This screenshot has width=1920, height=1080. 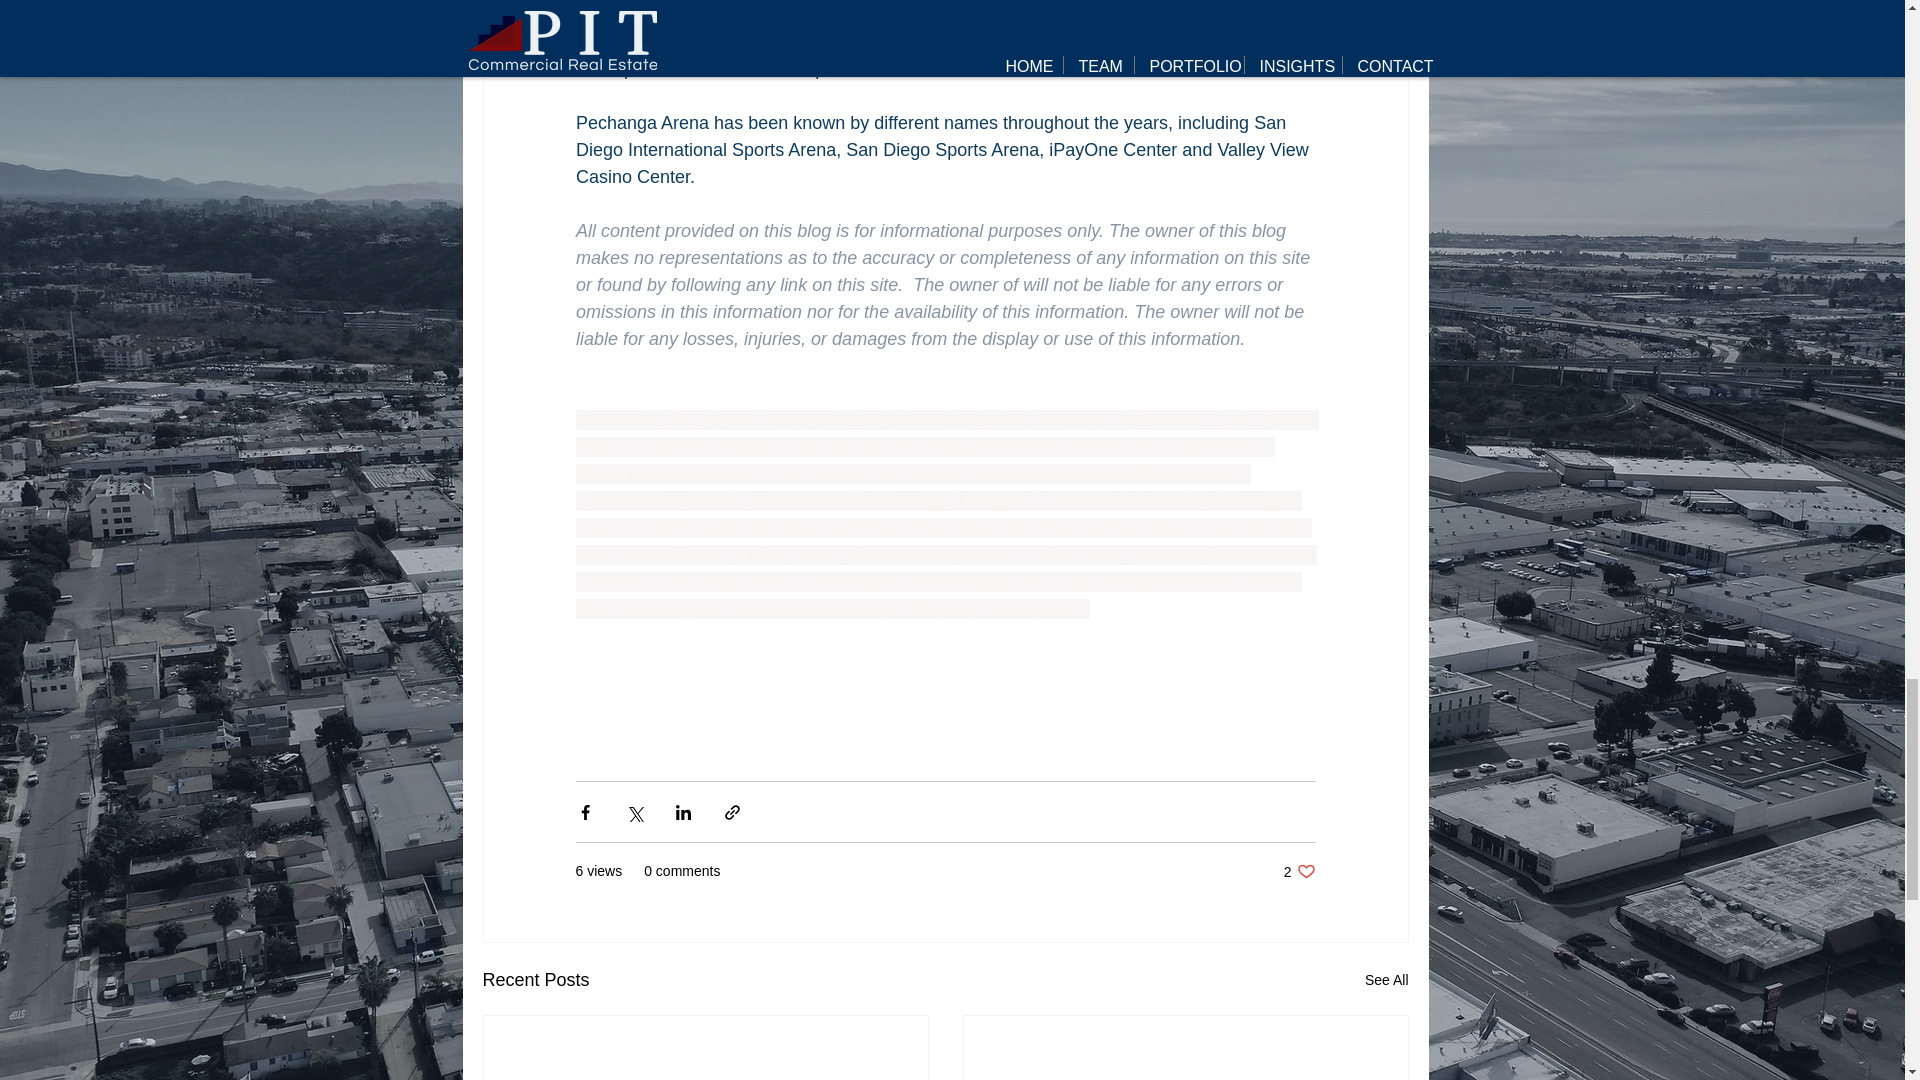 What do you see at coordinates (1123, 500) in the screenshot?
I see `Managed Commercial Property San Diego` at bounding box center [1123, 500].